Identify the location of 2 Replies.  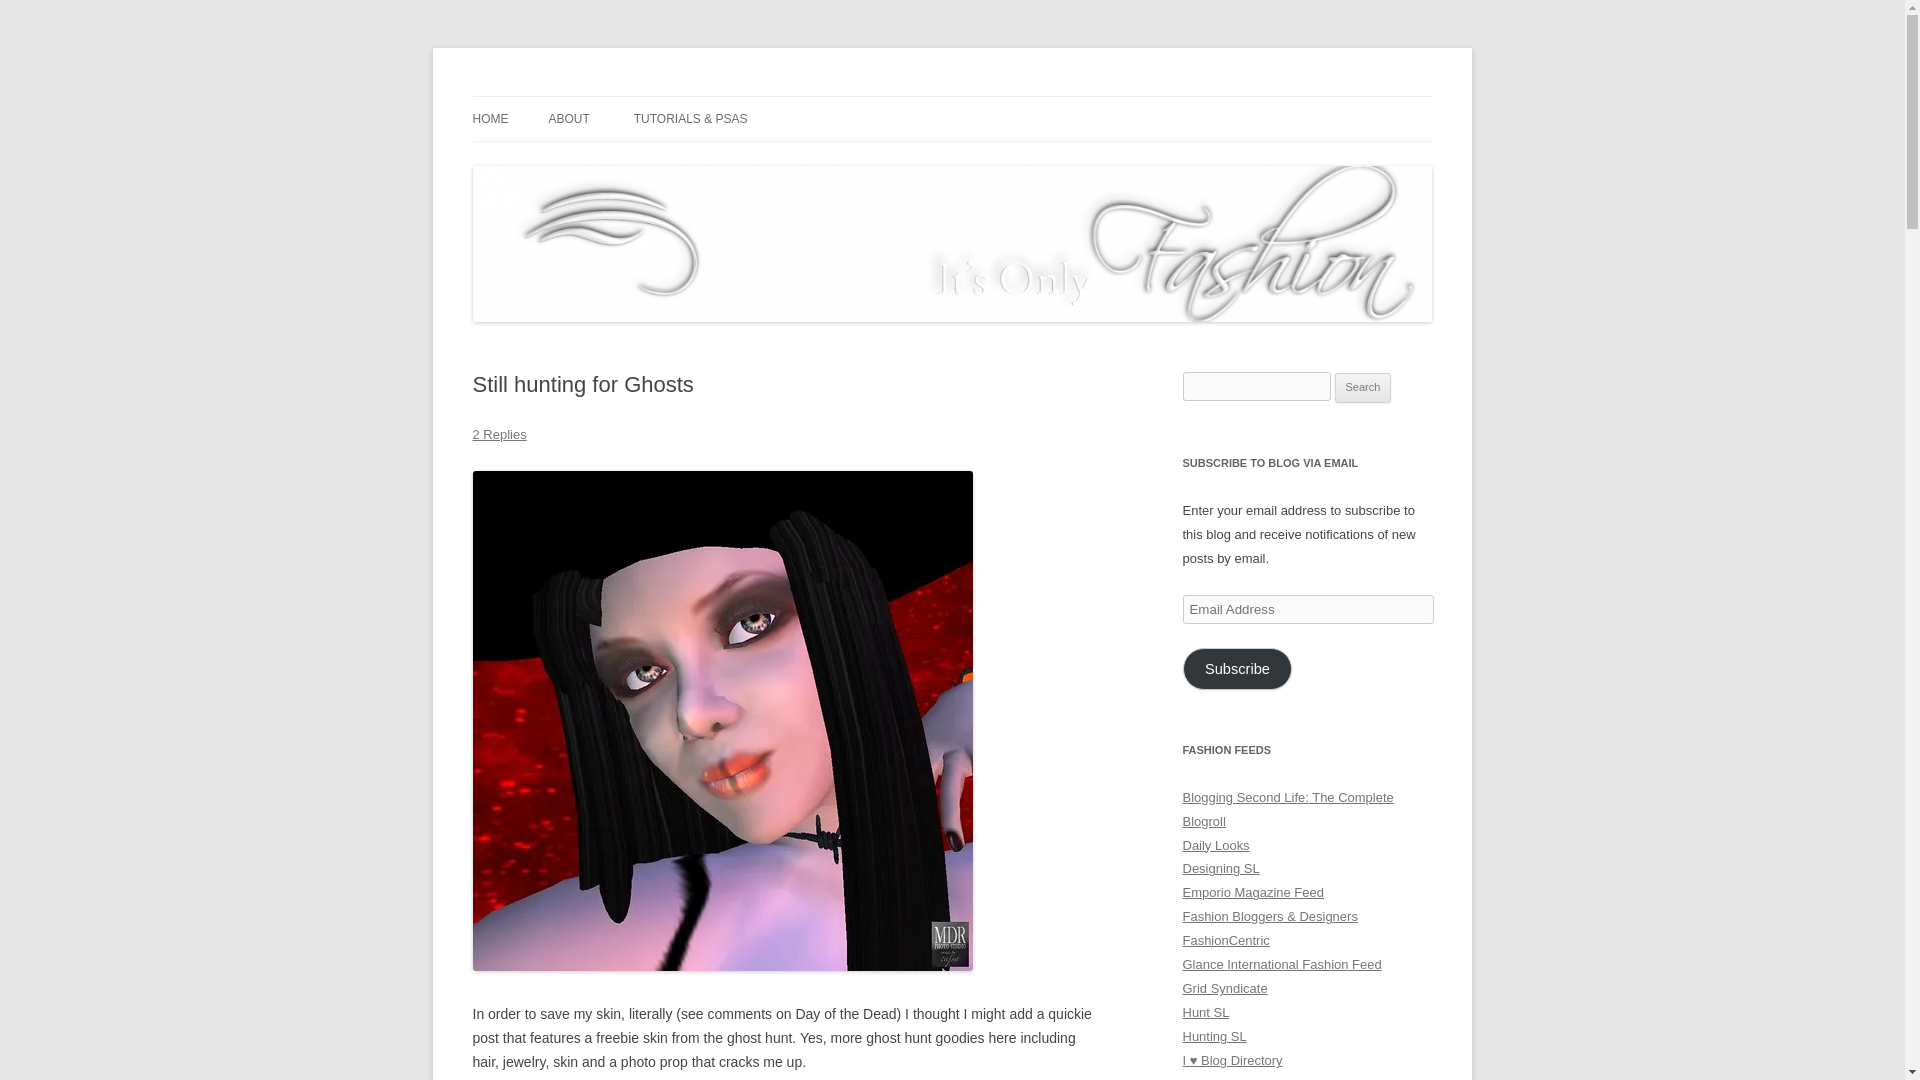
(499, 434).